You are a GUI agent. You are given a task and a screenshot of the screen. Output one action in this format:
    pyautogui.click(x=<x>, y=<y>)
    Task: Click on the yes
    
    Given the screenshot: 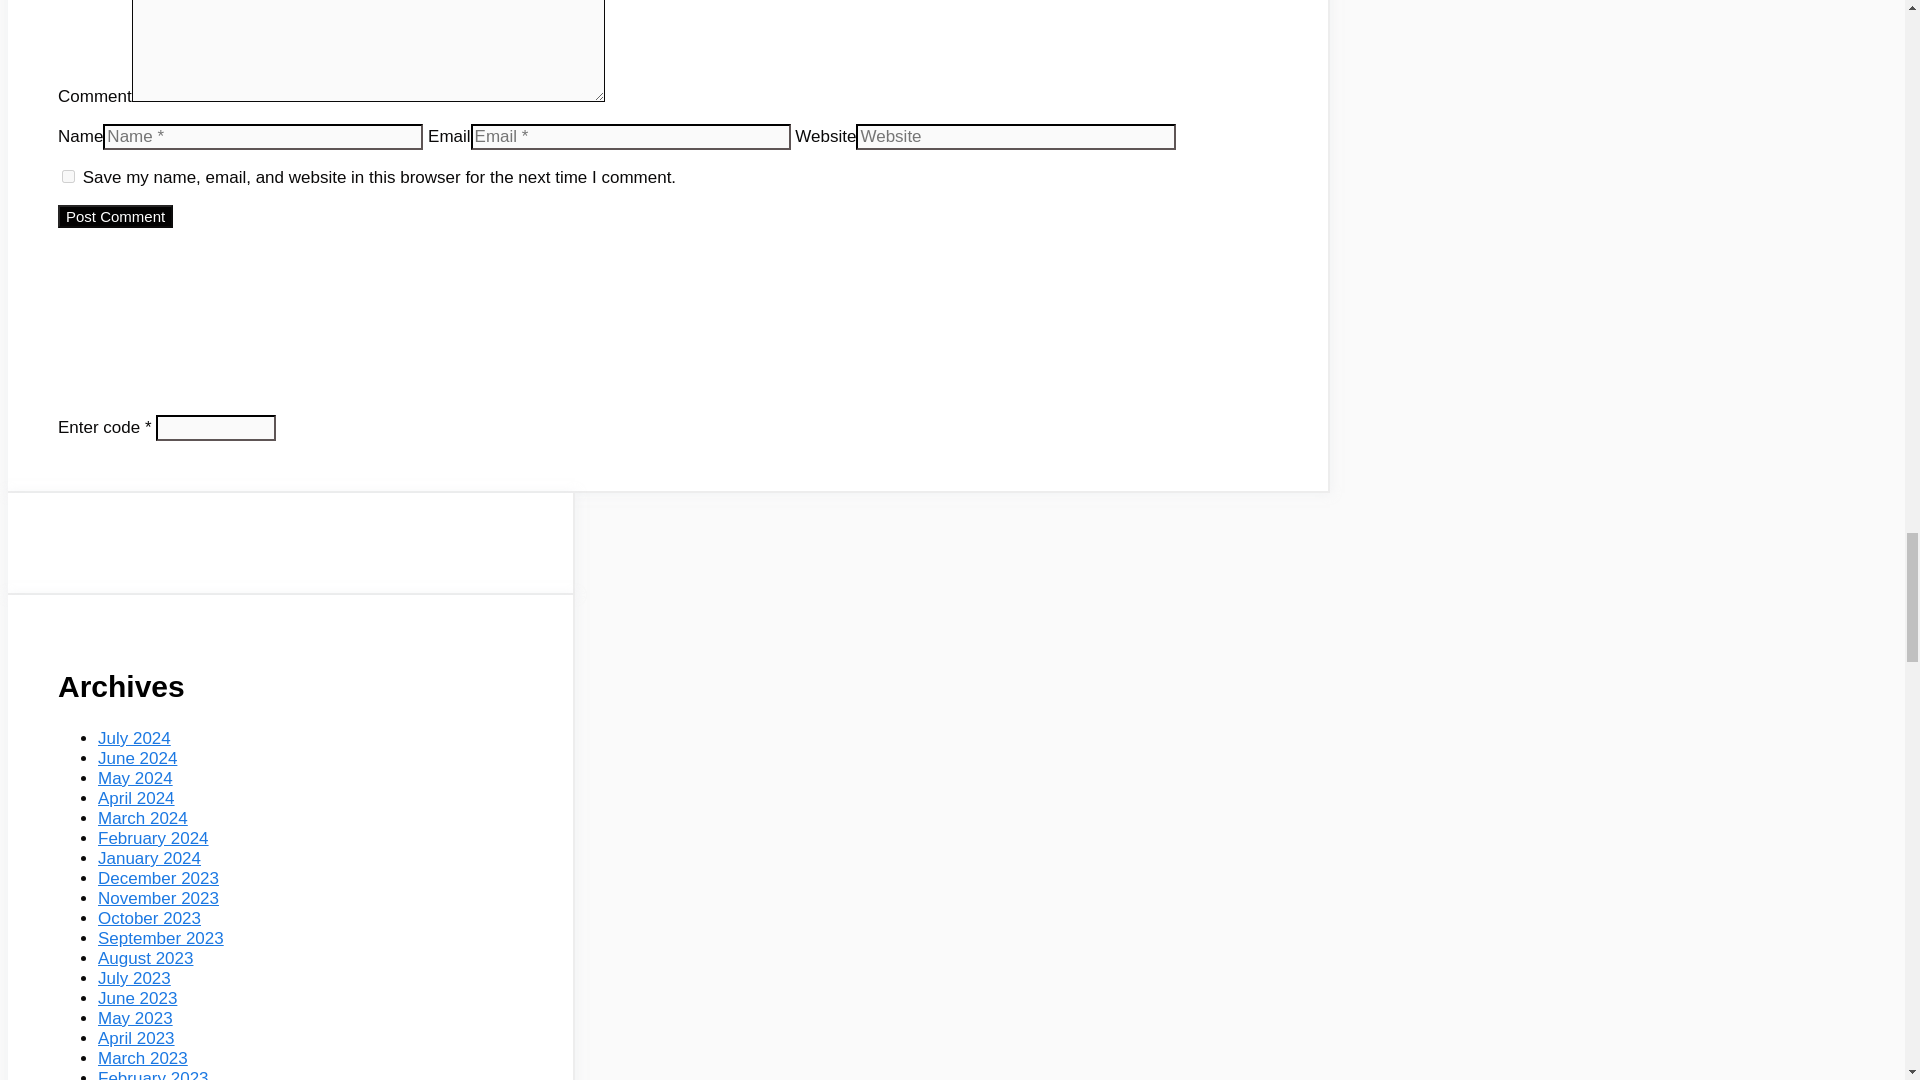 What is the action you would take?
    pyautogui.click(x=68, y=176)
    